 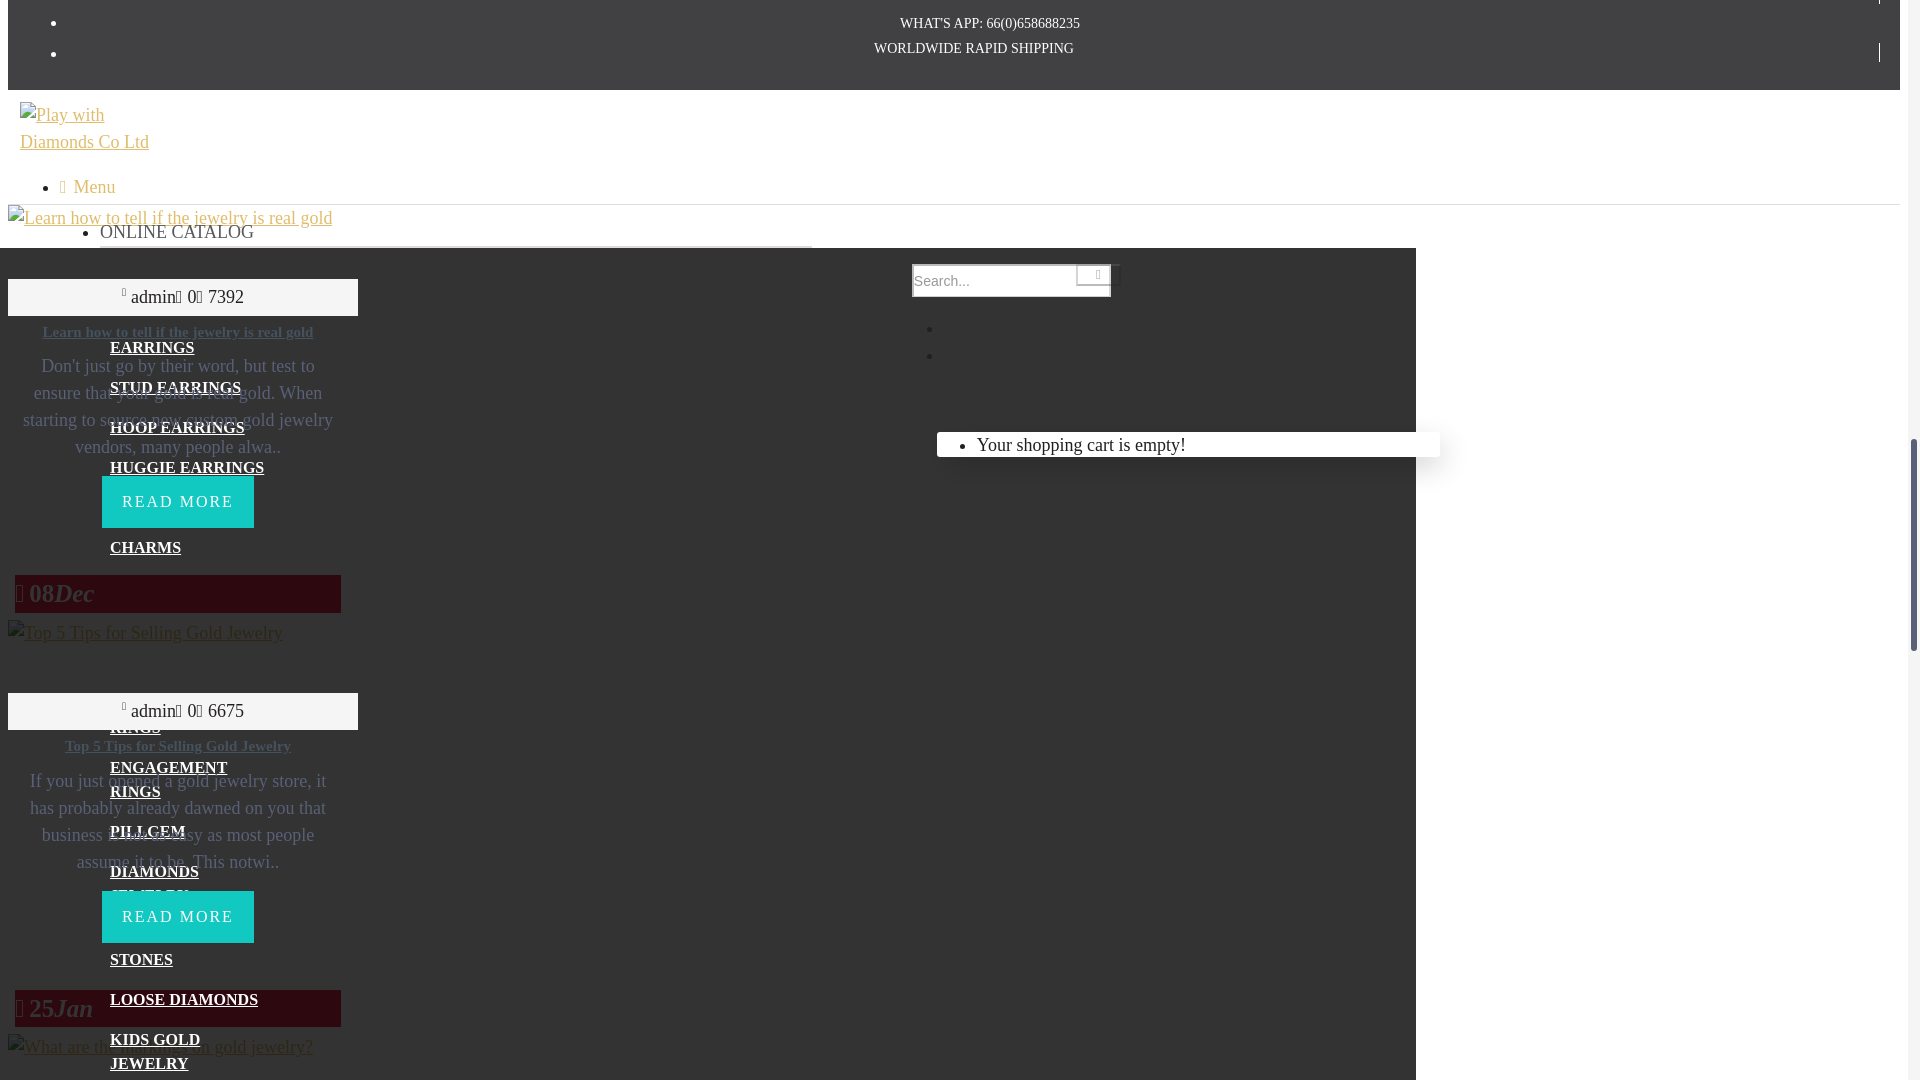 What do you see at coordinates (144, 632) in the screenshot?
I see `Top 5 Tips for Selling Gold Jewelry` at bounding box center [144, 632].